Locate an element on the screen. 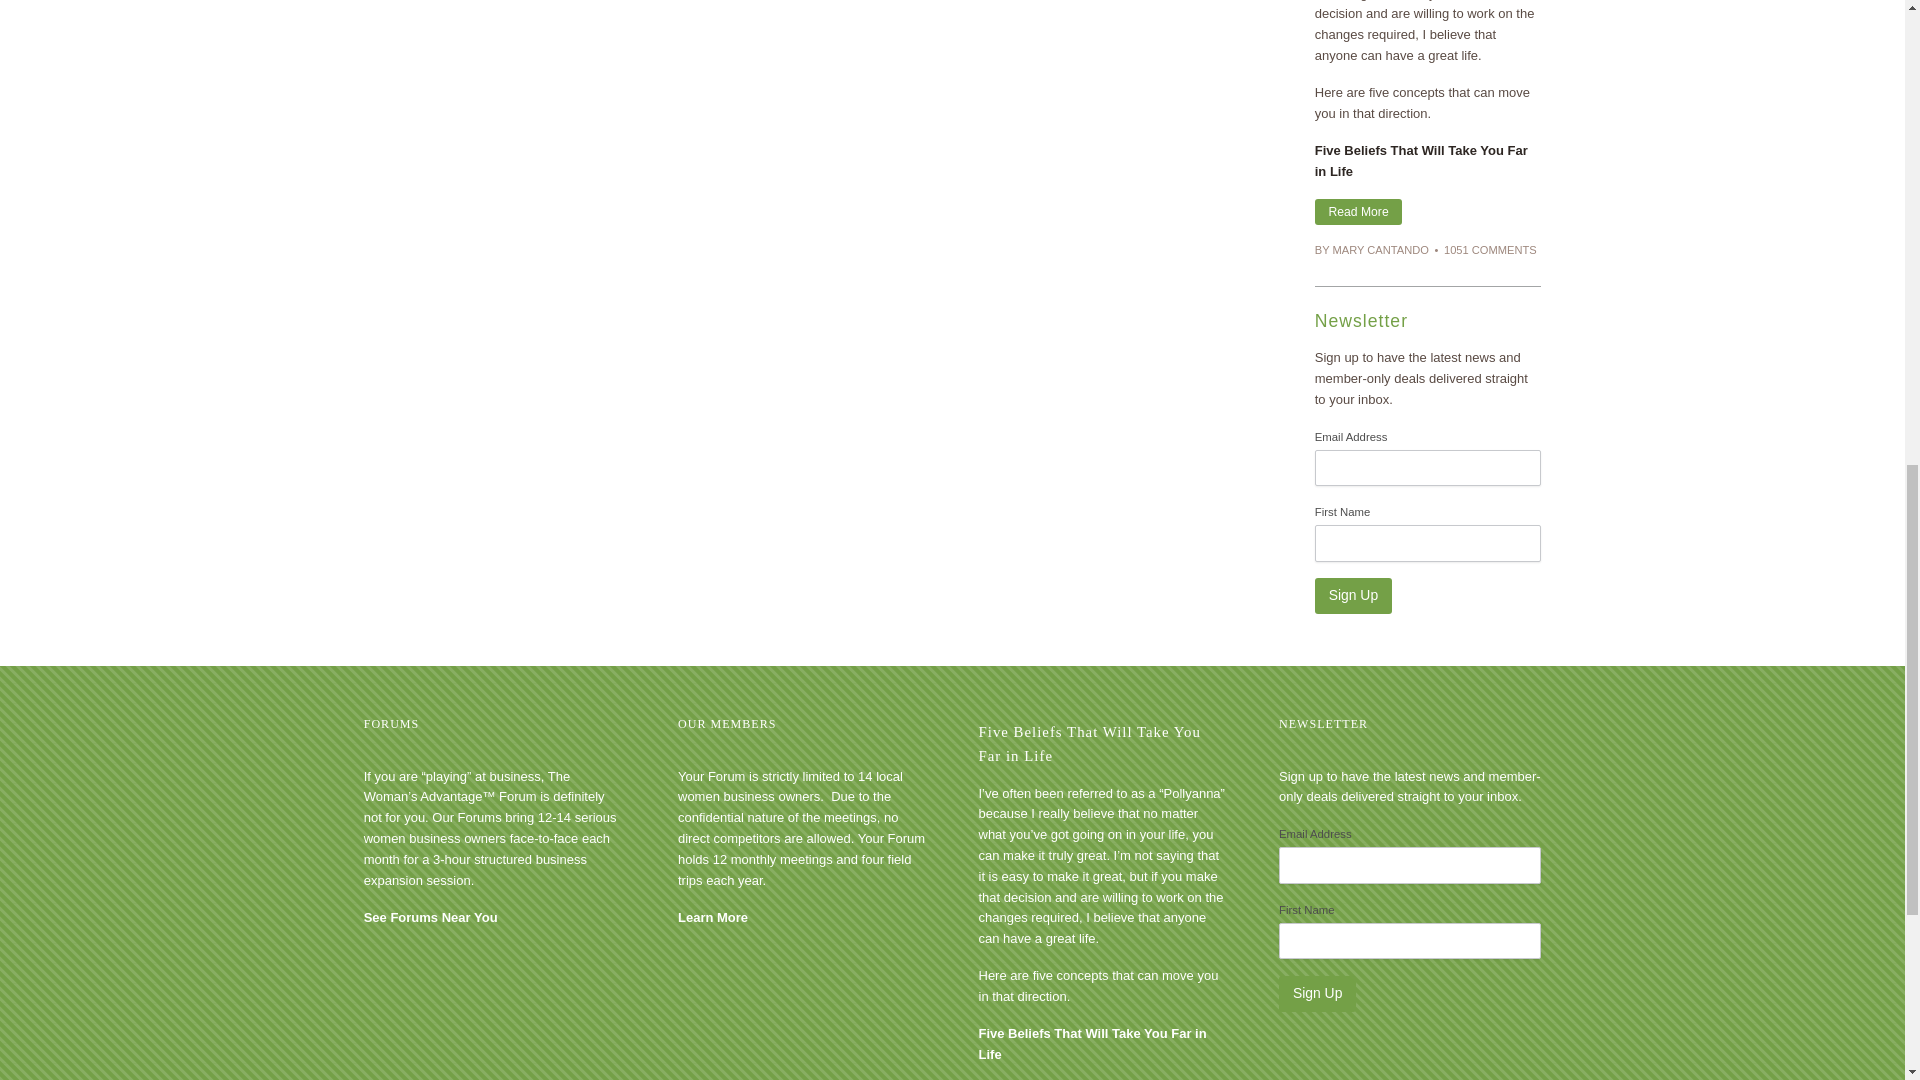 The height and width of the screenshot is (1080, 1920). Learn More is located at coordinates (712, 917).